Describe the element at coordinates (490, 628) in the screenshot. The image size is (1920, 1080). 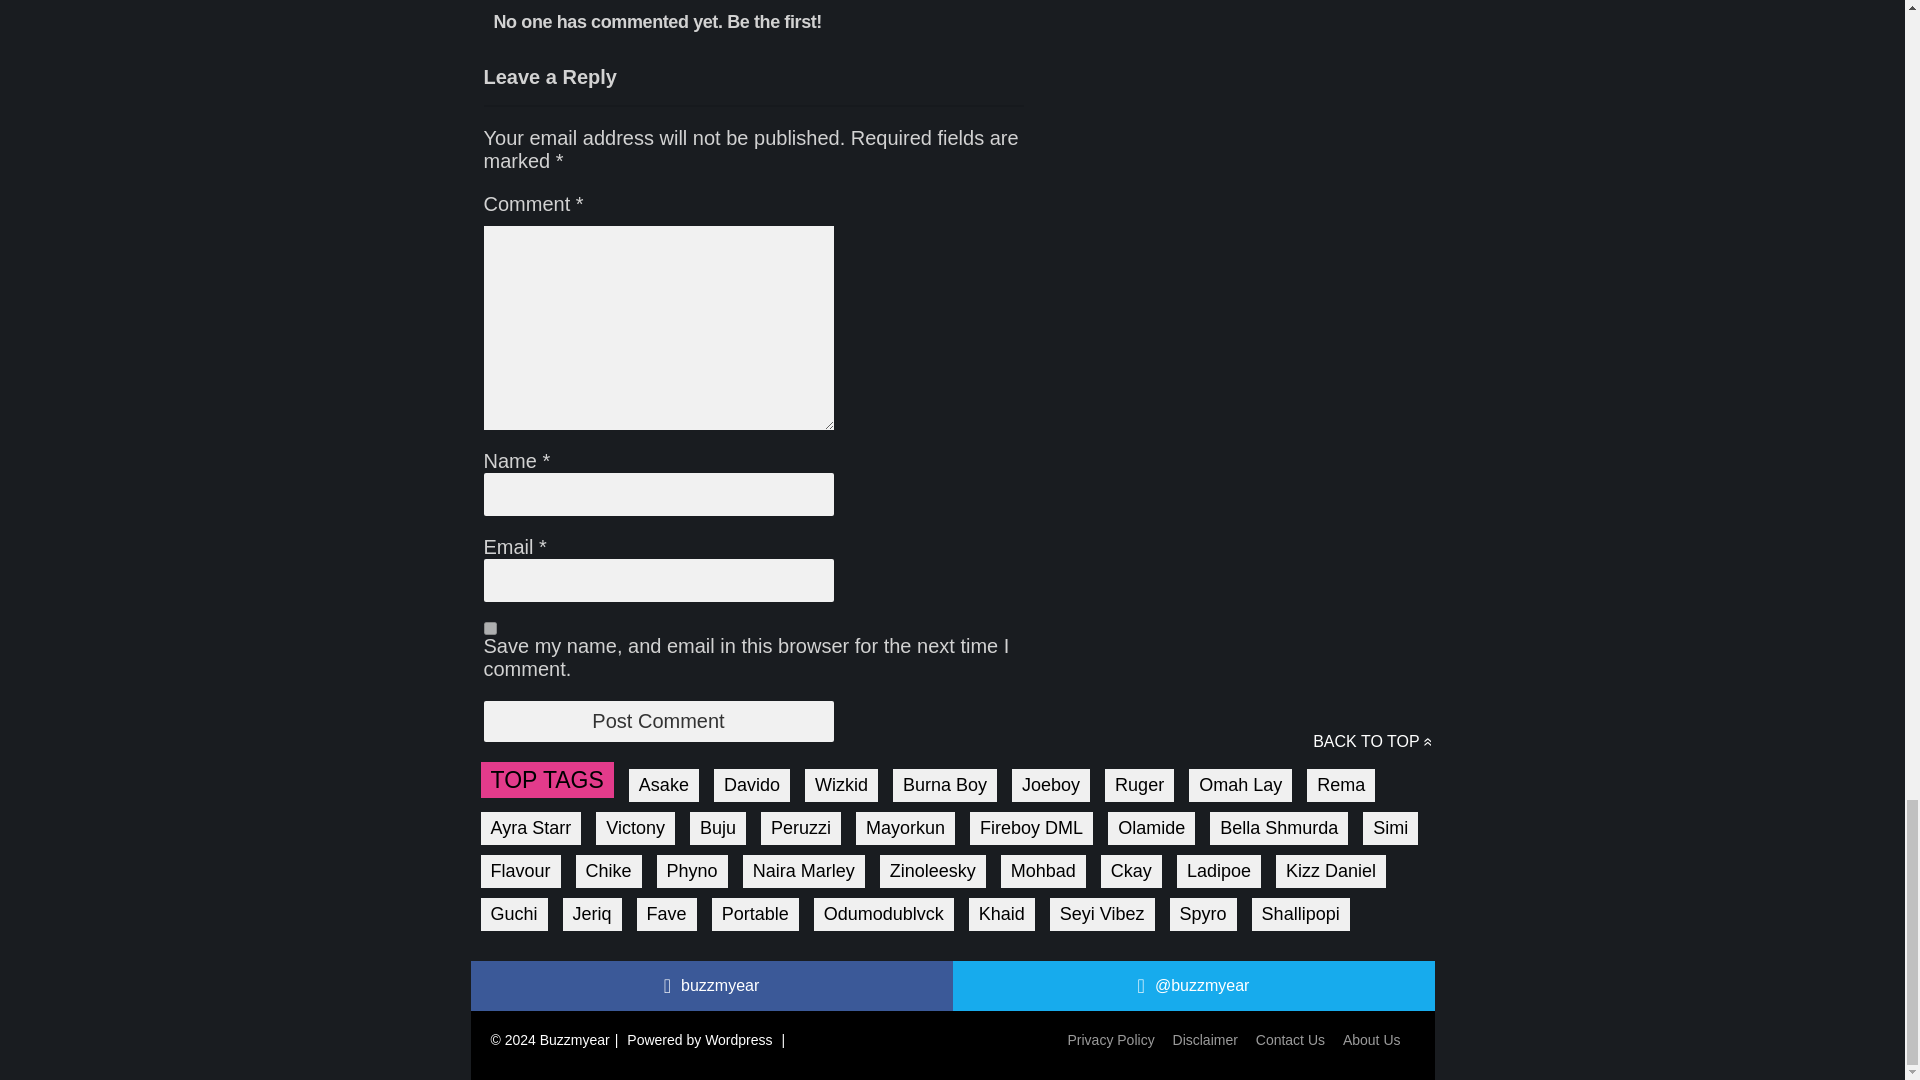
I see `yes` at that location.